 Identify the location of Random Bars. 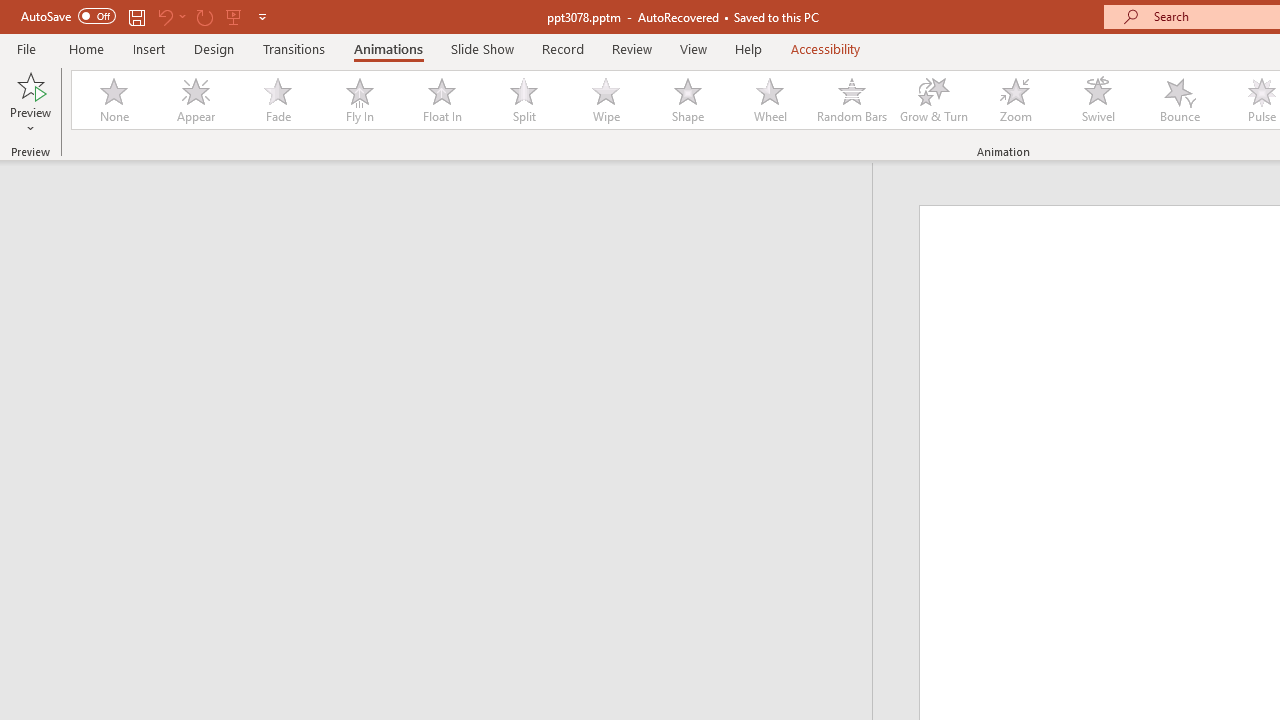
(852, 100).